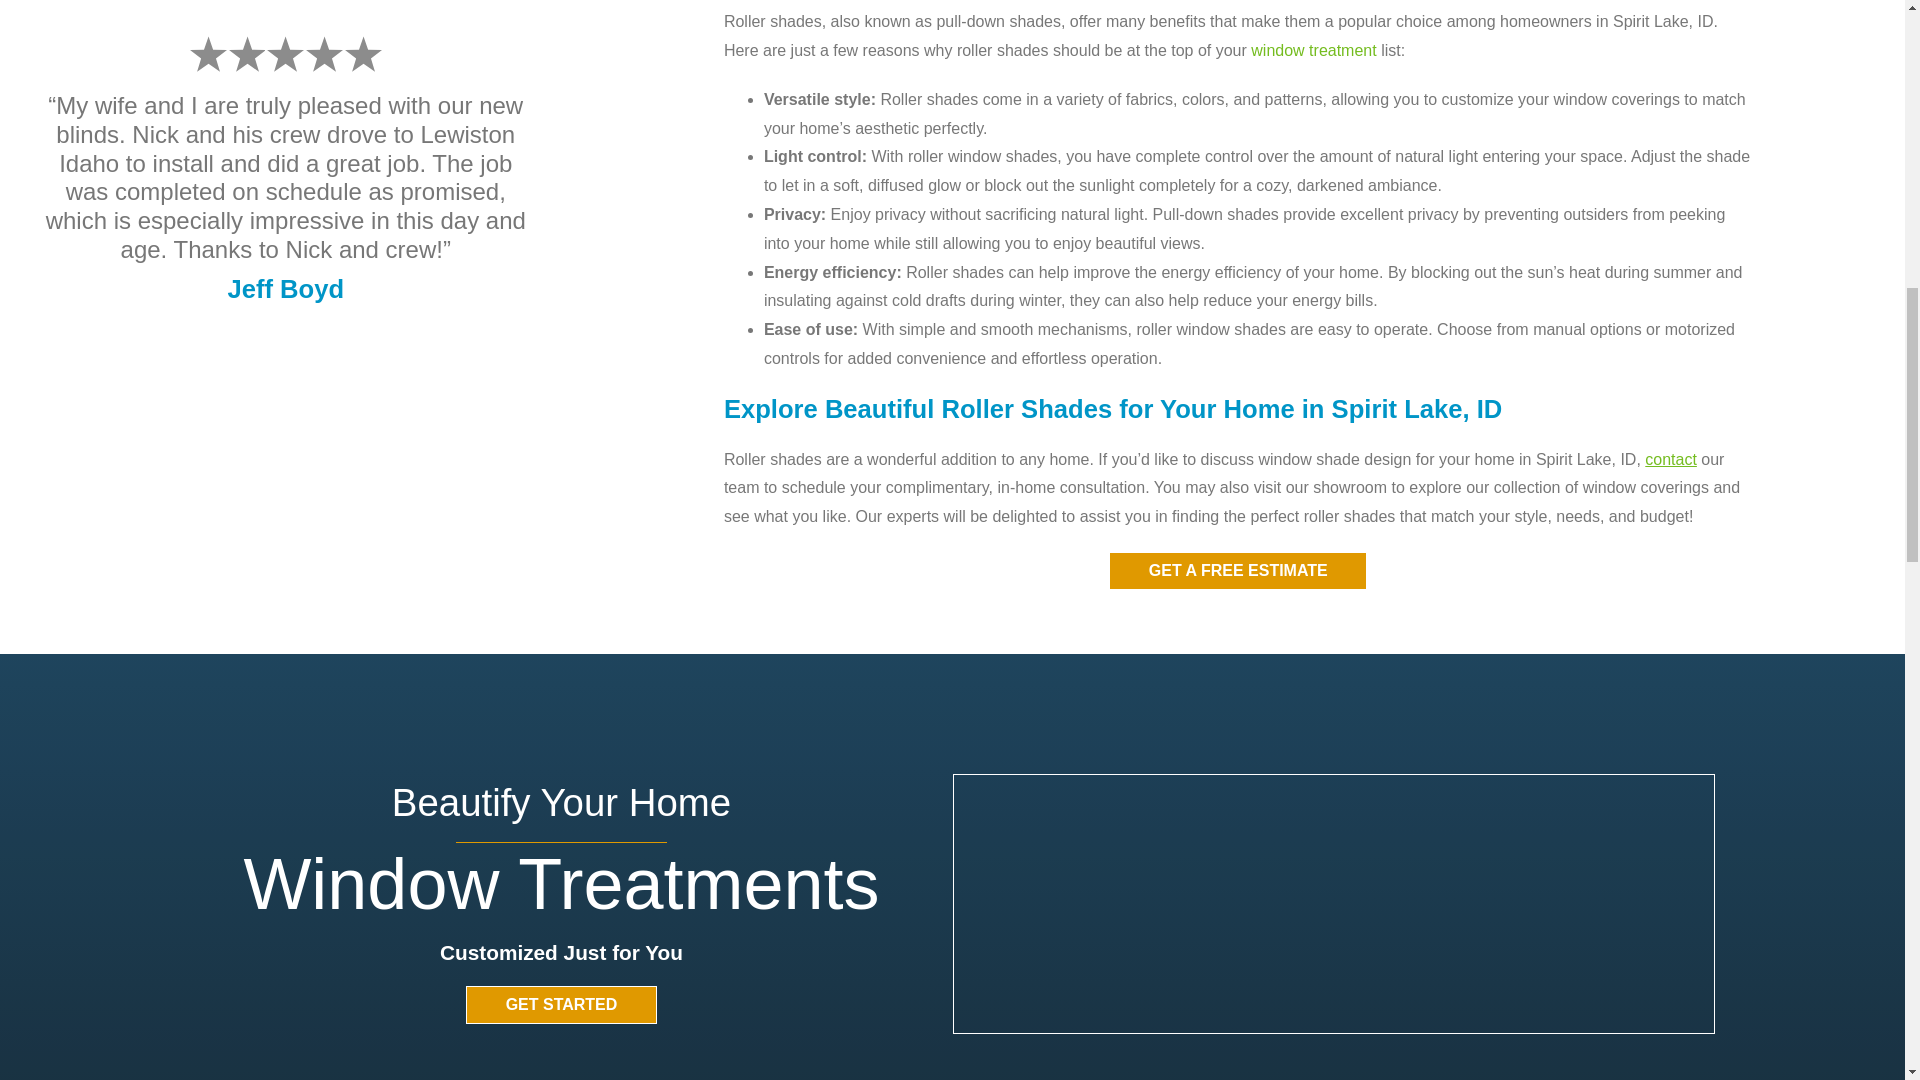  Describe the element at coordinates (1314, 50) in the screenshot. I see `window treatment` at that location.